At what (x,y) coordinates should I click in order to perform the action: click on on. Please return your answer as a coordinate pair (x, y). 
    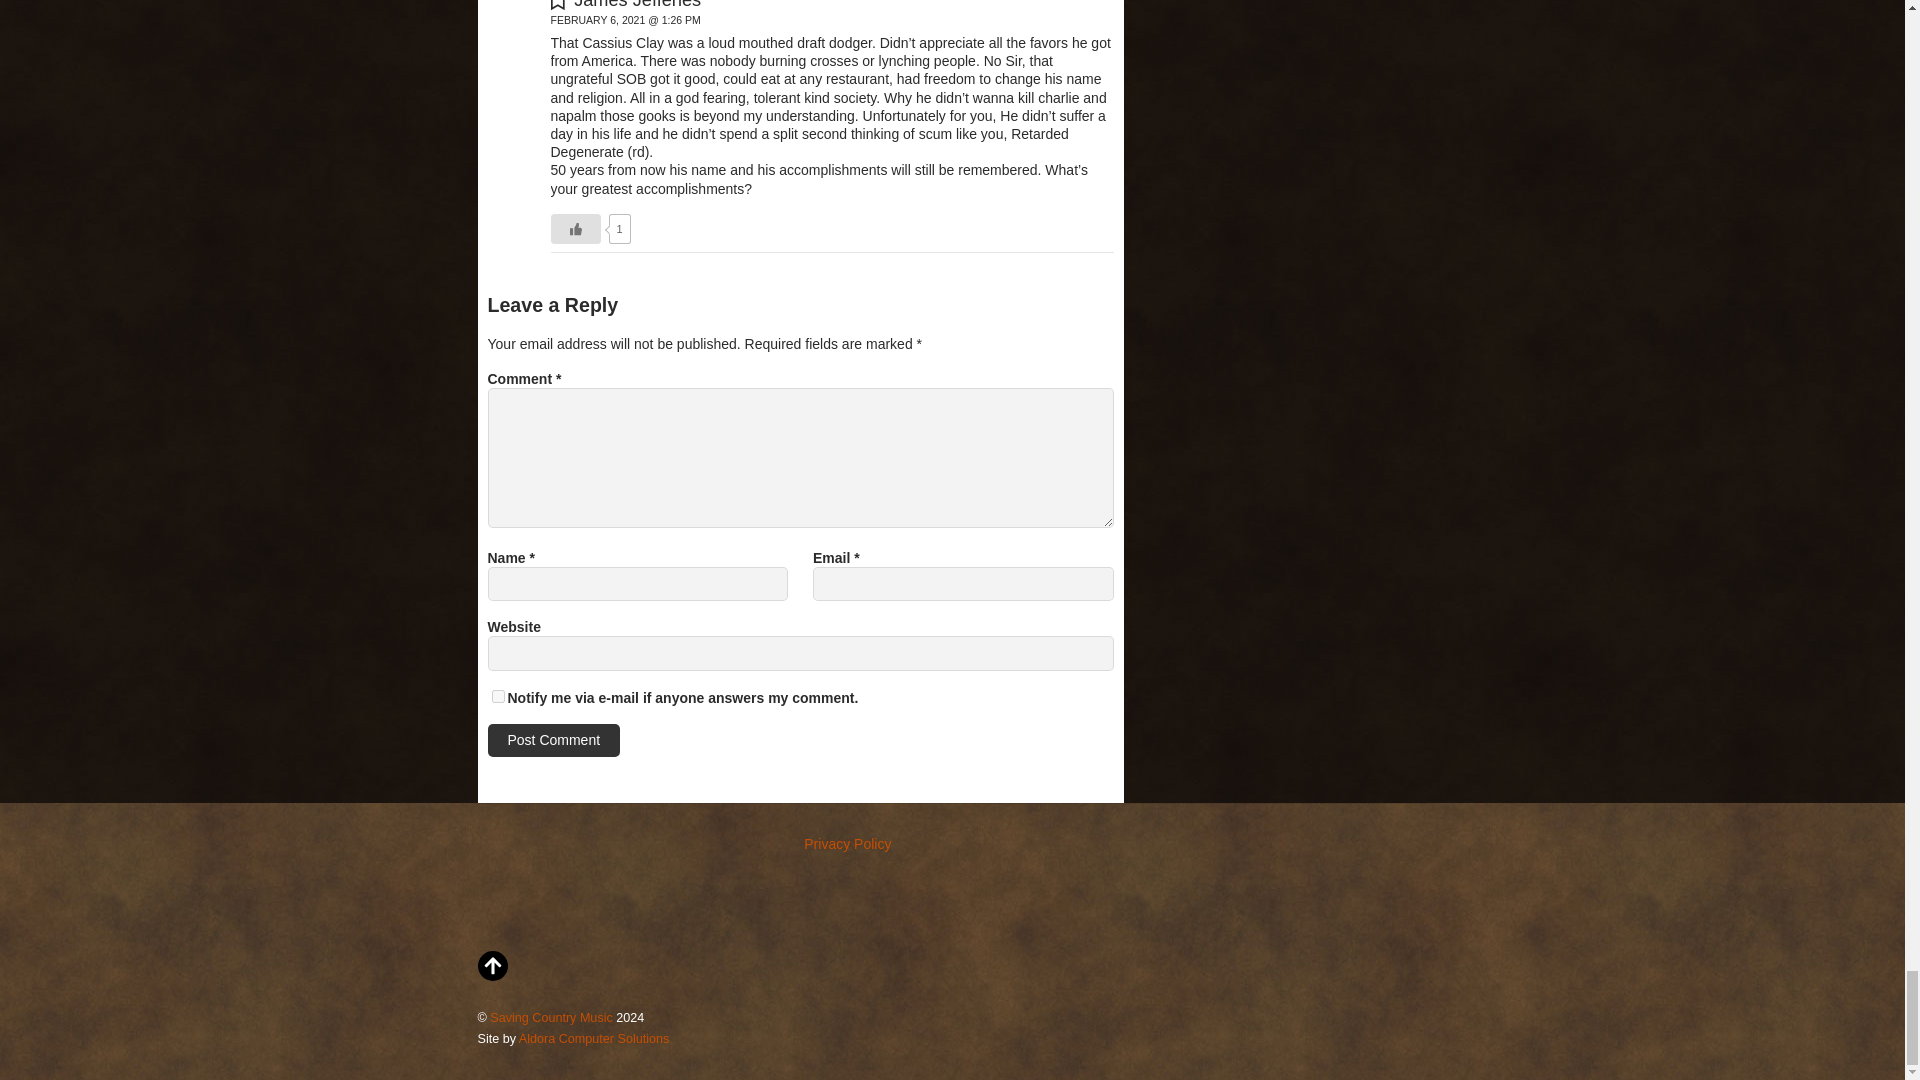
    Looking at the image, I should click on (498, 696).